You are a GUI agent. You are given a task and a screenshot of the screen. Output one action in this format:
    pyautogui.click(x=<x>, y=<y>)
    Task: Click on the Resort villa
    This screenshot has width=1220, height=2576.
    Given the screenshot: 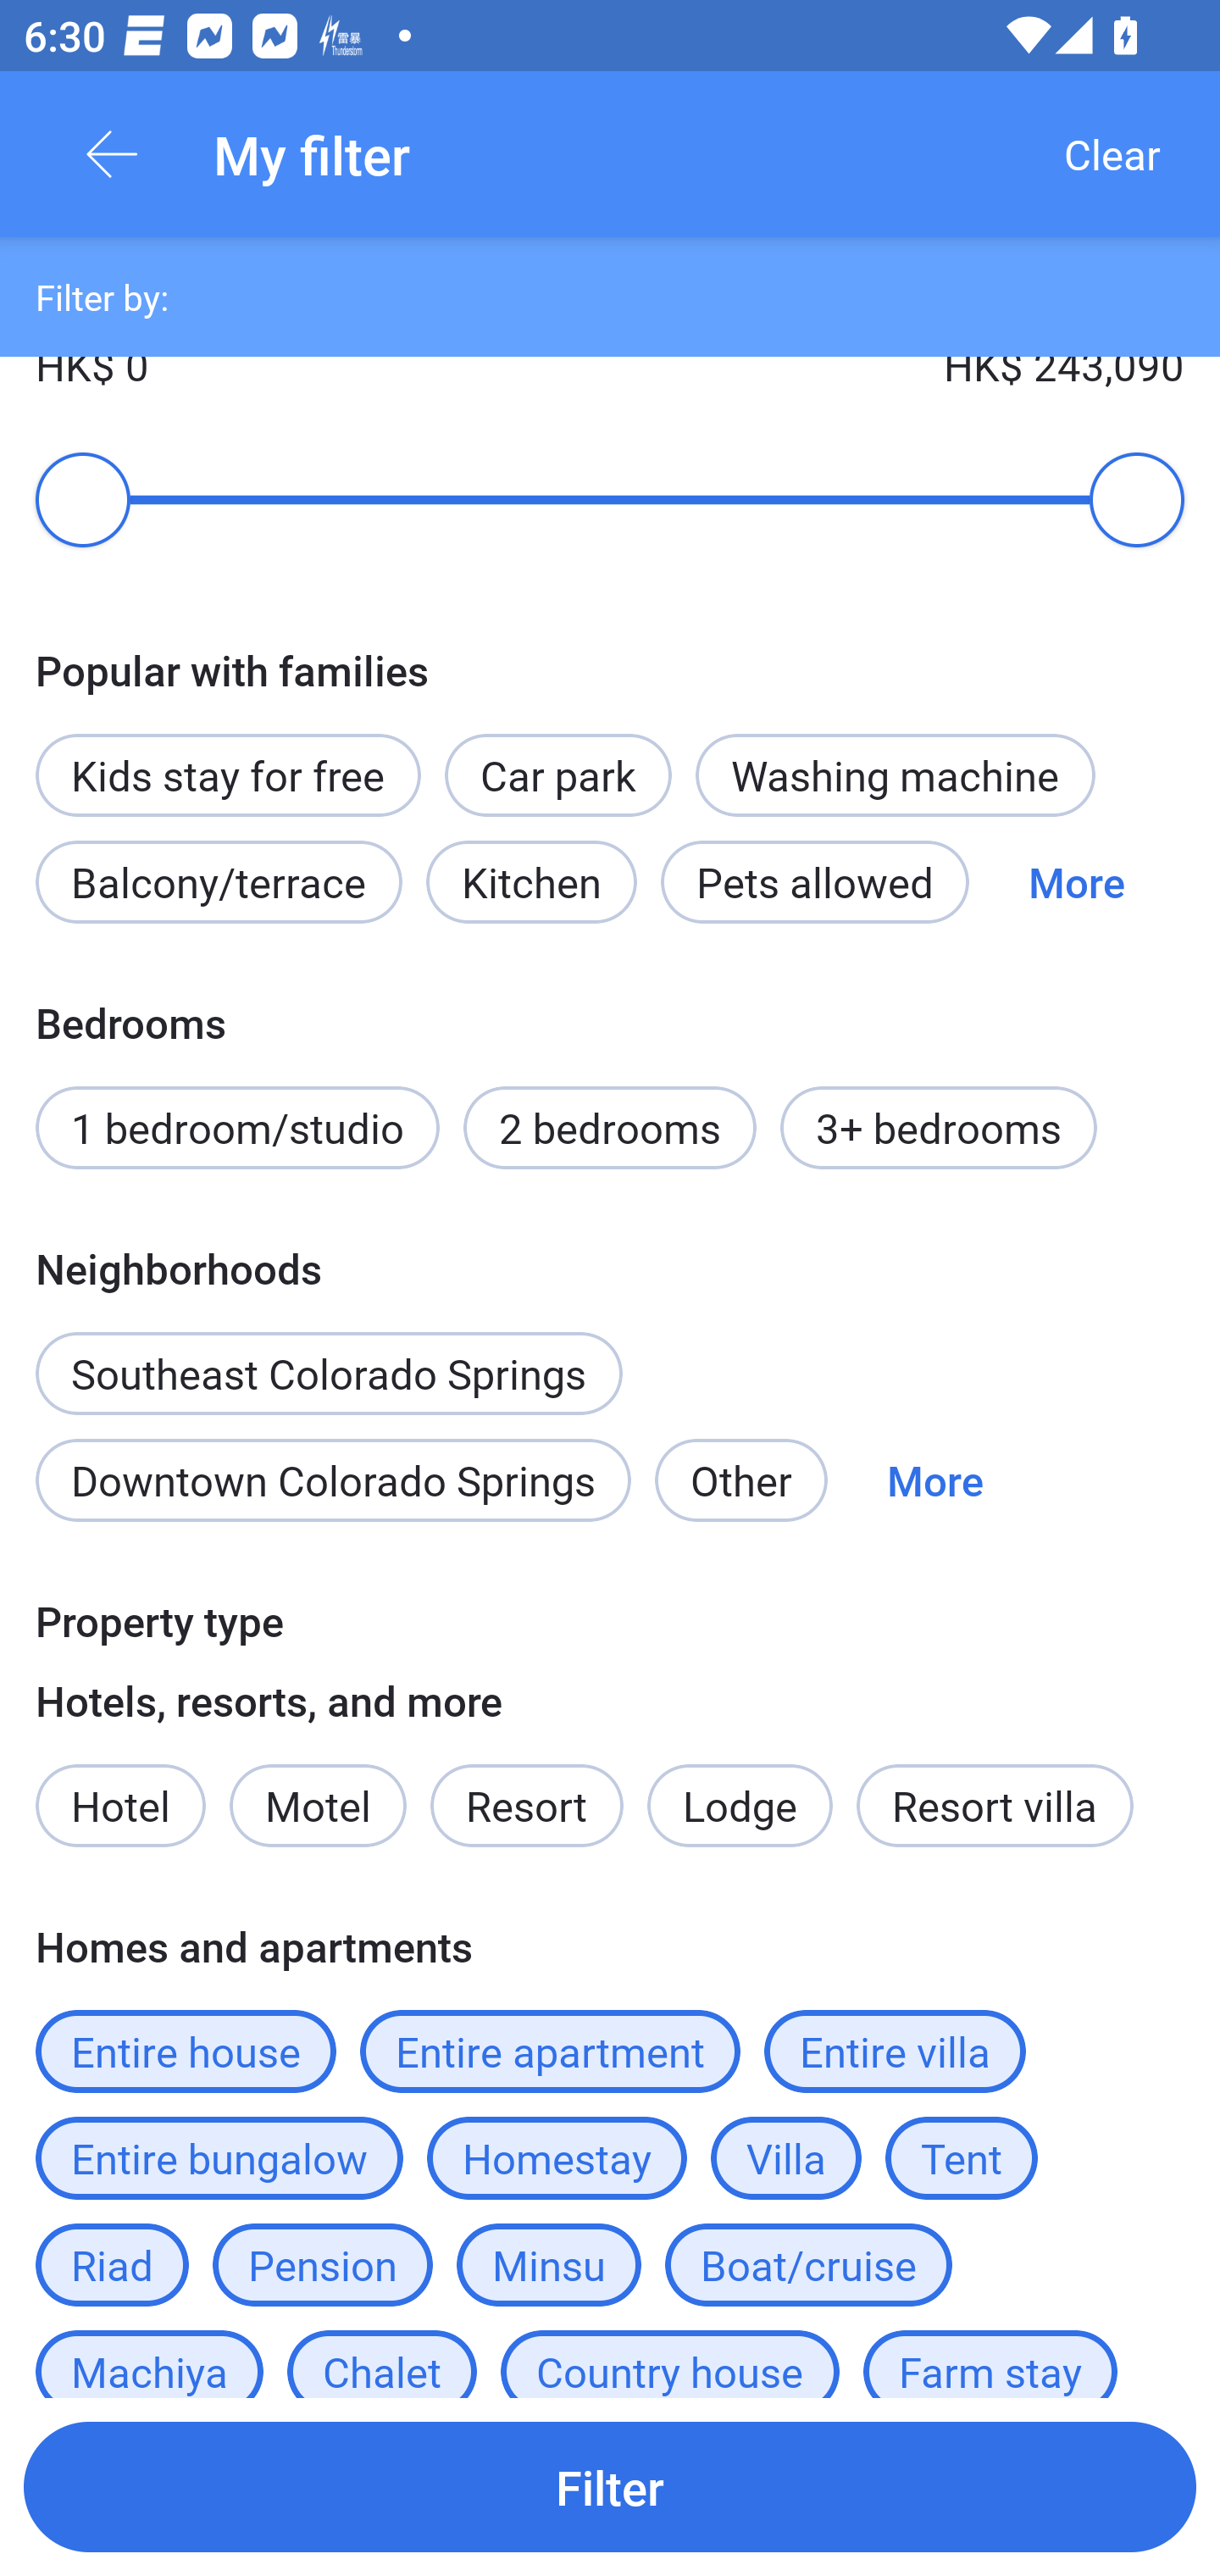 What is the action you would take?
    pyautogui.click(x=995, y=1805)
    